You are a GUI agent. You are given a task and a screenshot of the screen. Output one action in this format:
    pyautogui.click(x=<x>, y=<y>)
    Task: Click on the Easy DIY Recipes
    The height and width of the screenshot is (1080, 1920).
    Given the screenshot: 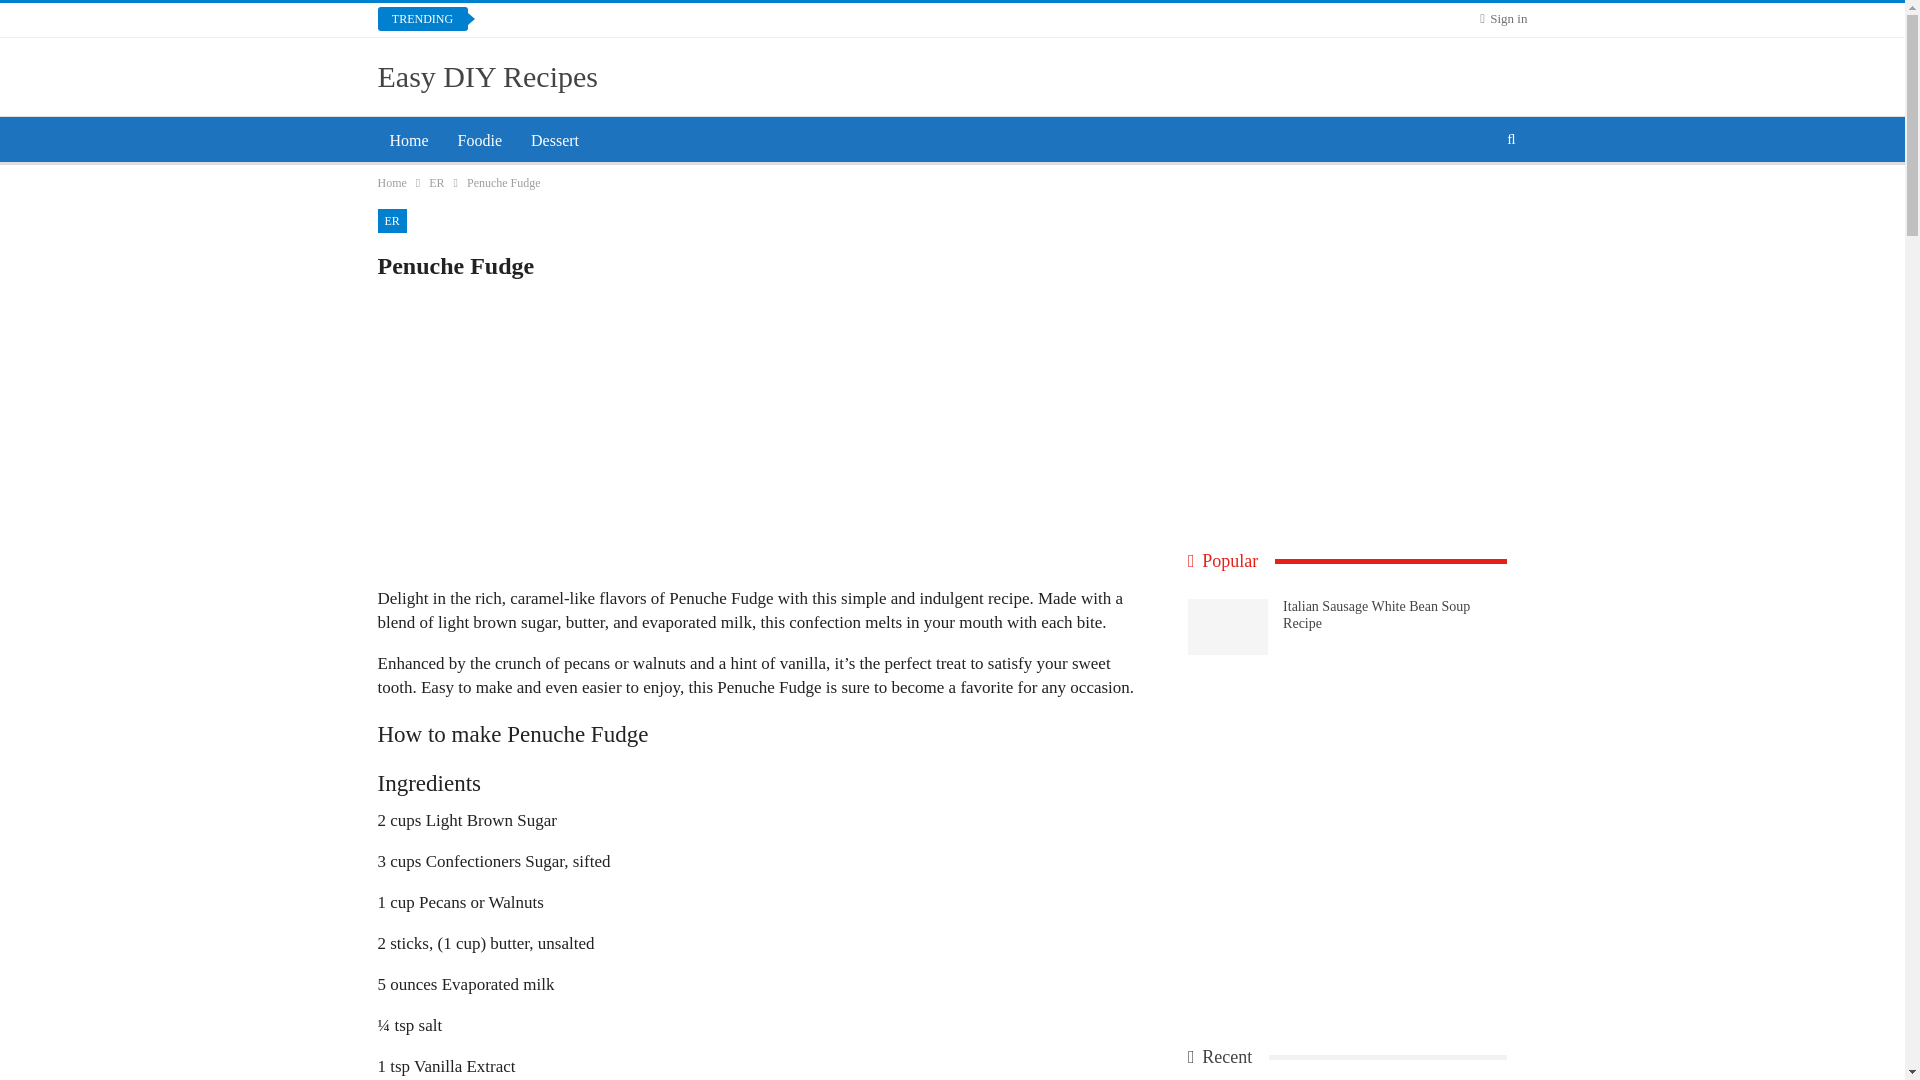 What is the action you would take?
    pyautogui.click(x=488, y=76)
    